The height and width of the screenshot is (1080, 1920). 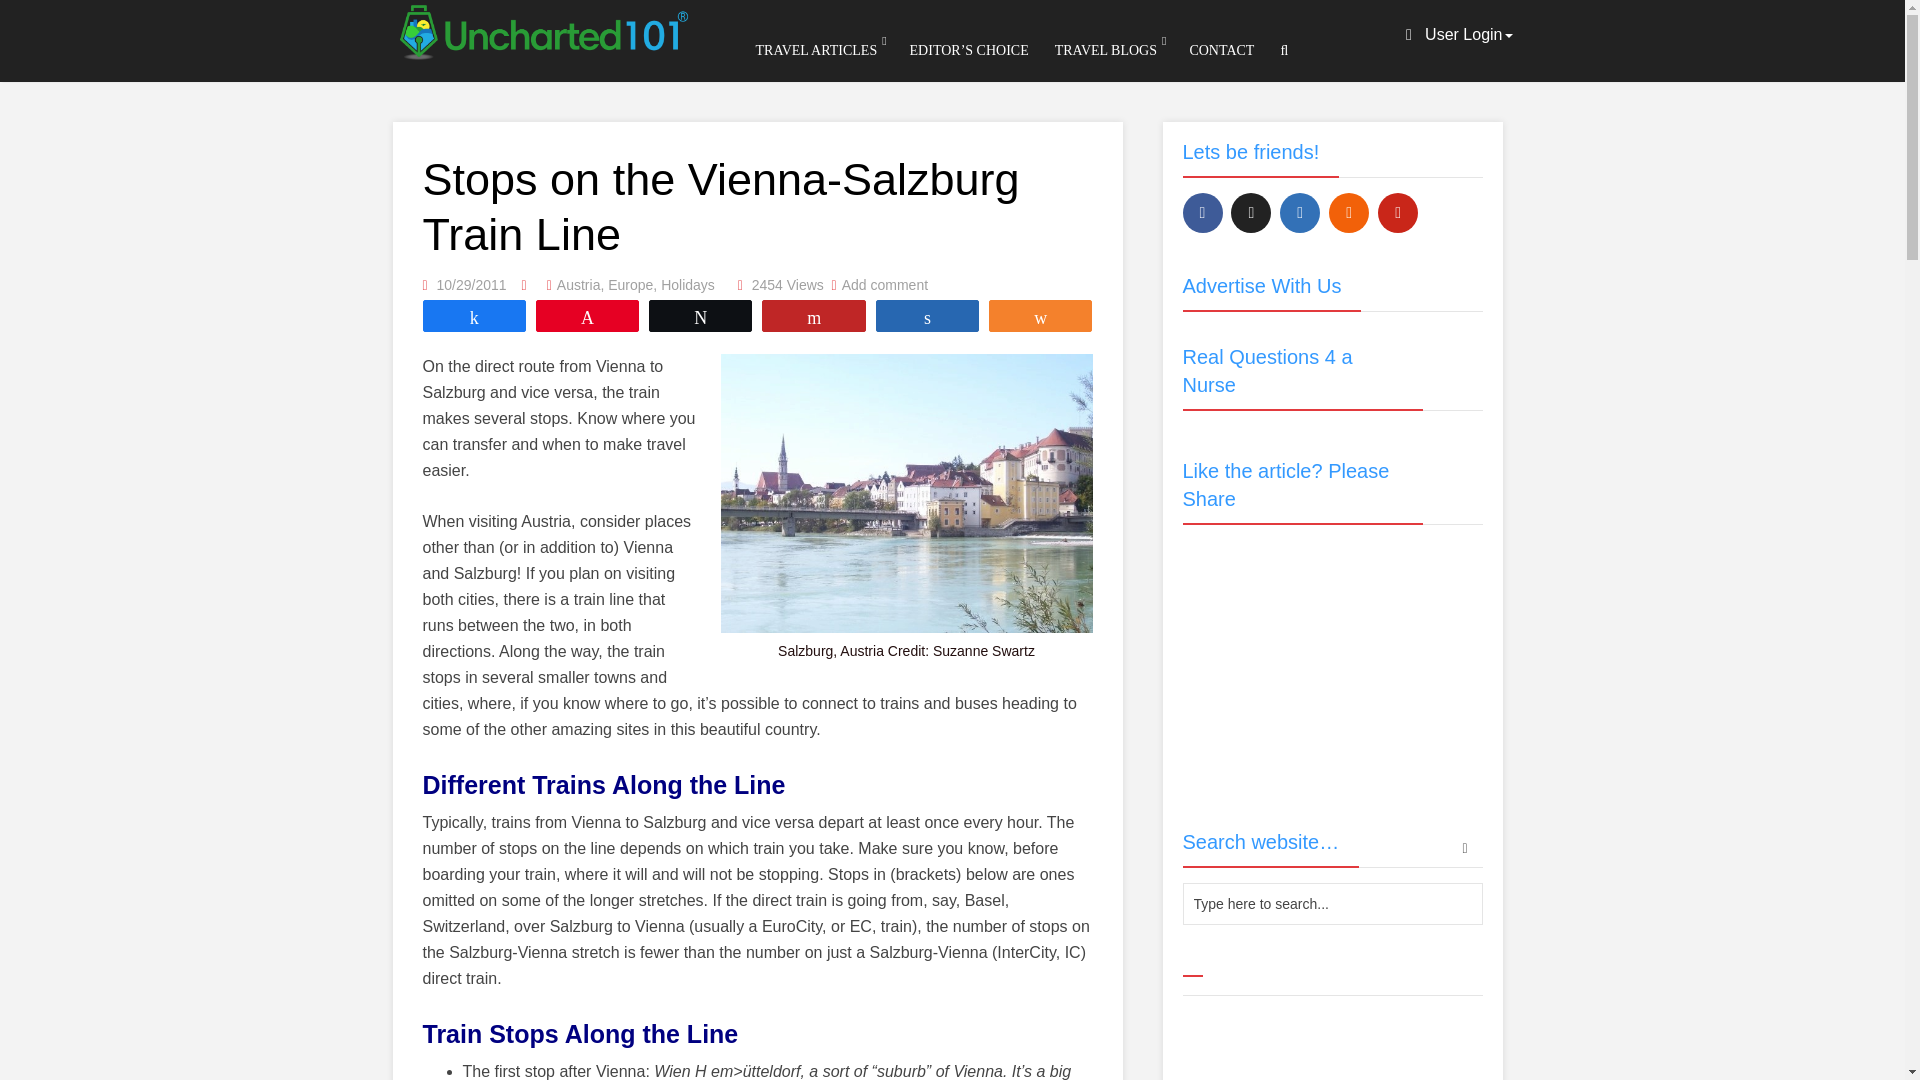 What do you see at coordinates (1332, 904) in the screenshot?
I see `Type here to search...` at bounding box center [1332, 904].